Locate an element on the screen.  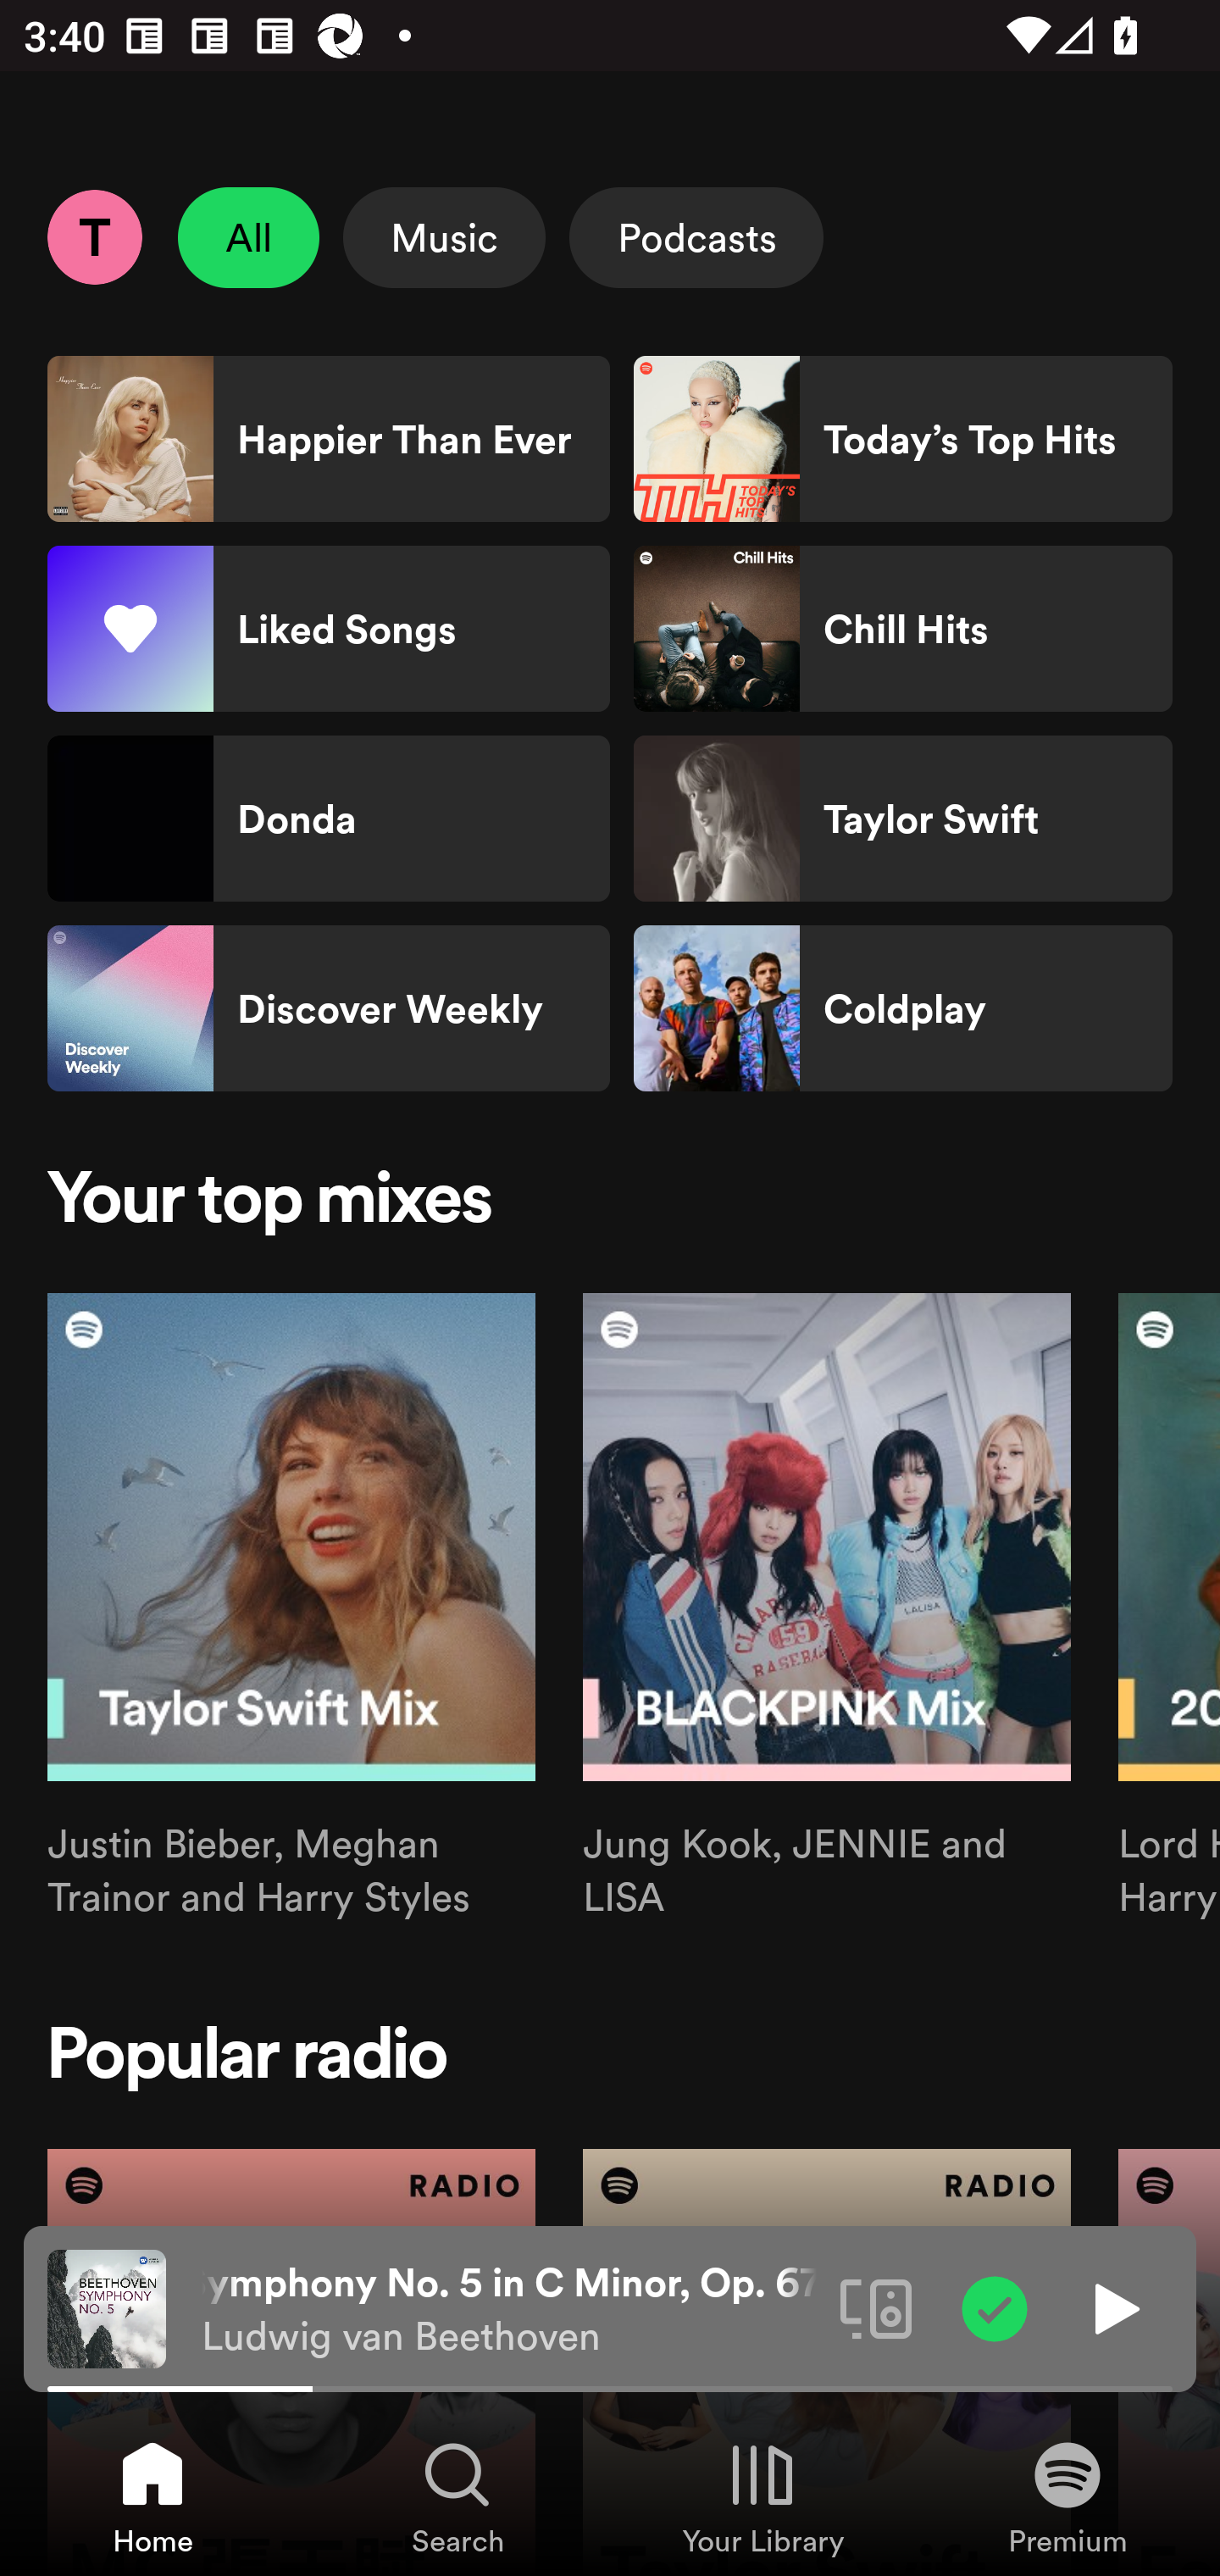
Home, Tab 1 of 4 Home Home is located at coordinates (152, 2496).